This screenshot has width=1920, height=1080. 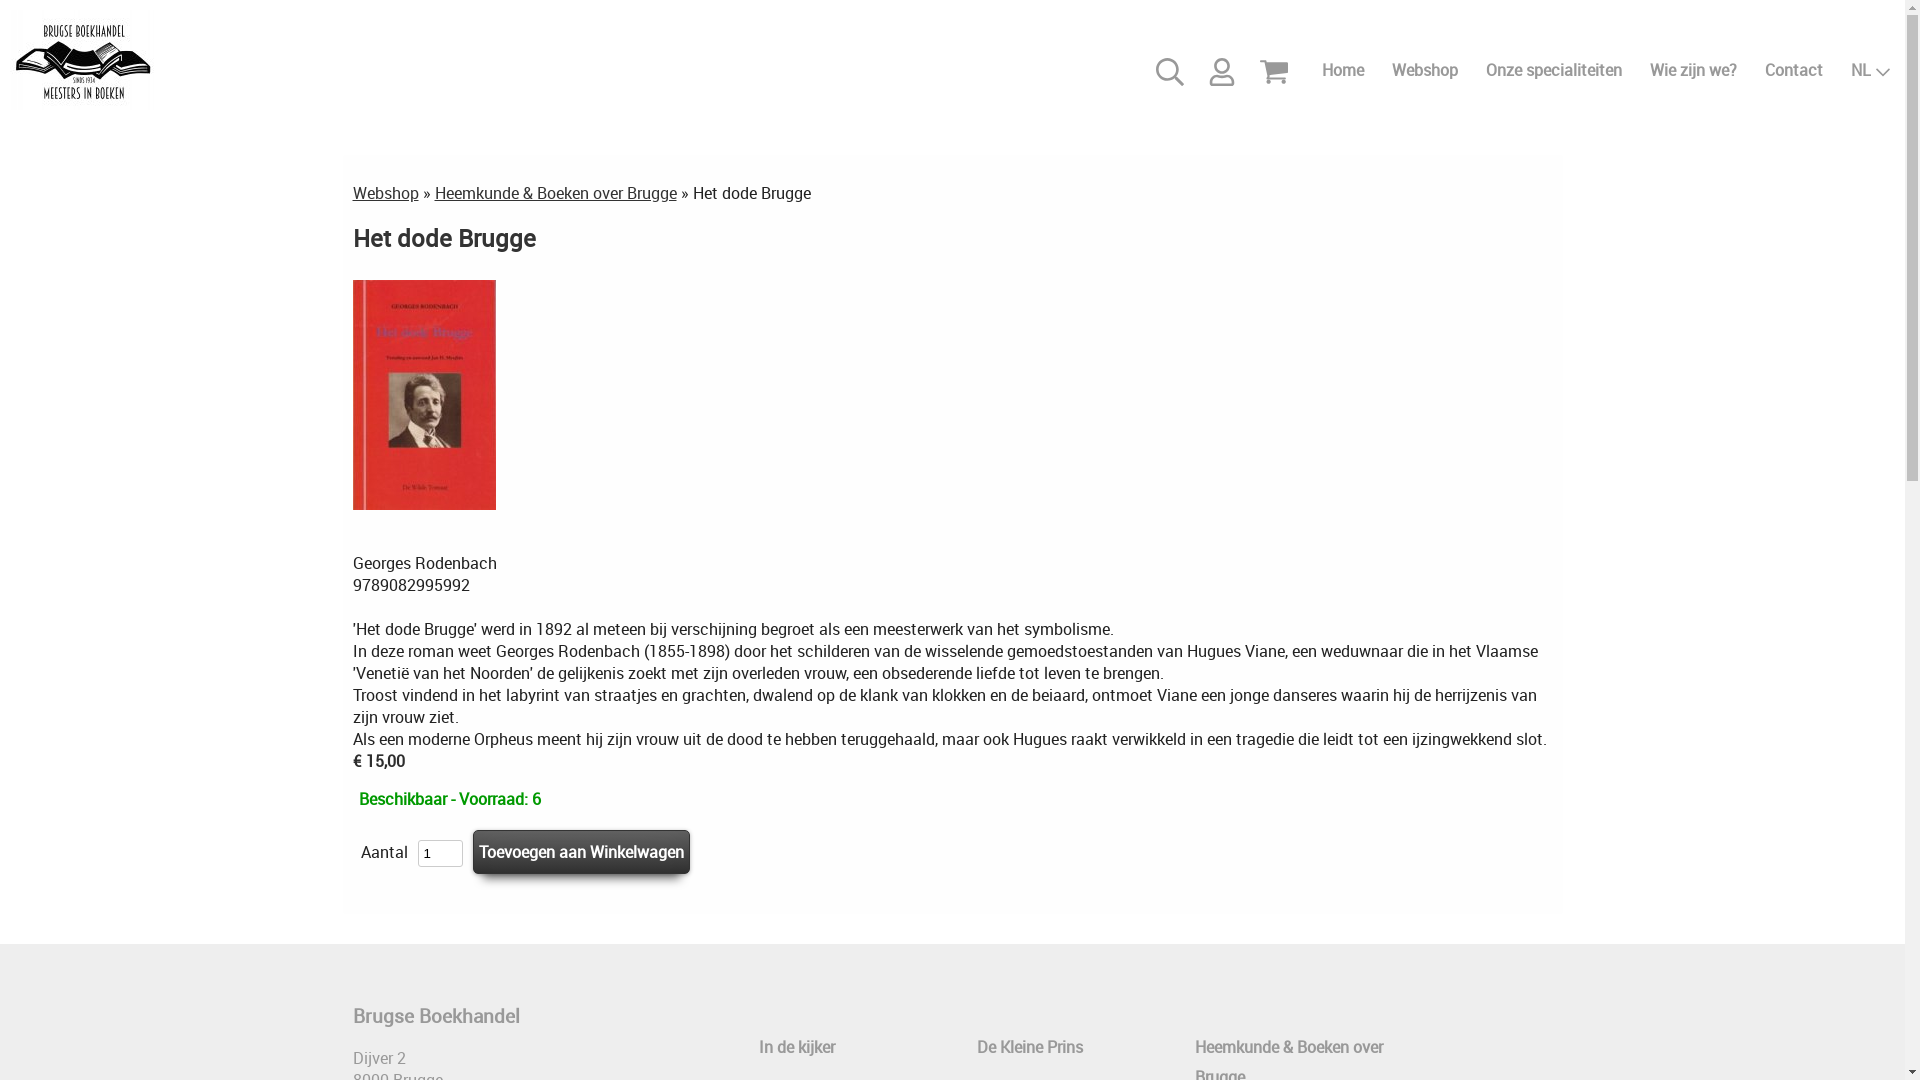 I want to click on NL, so click(x=1871, y=70).